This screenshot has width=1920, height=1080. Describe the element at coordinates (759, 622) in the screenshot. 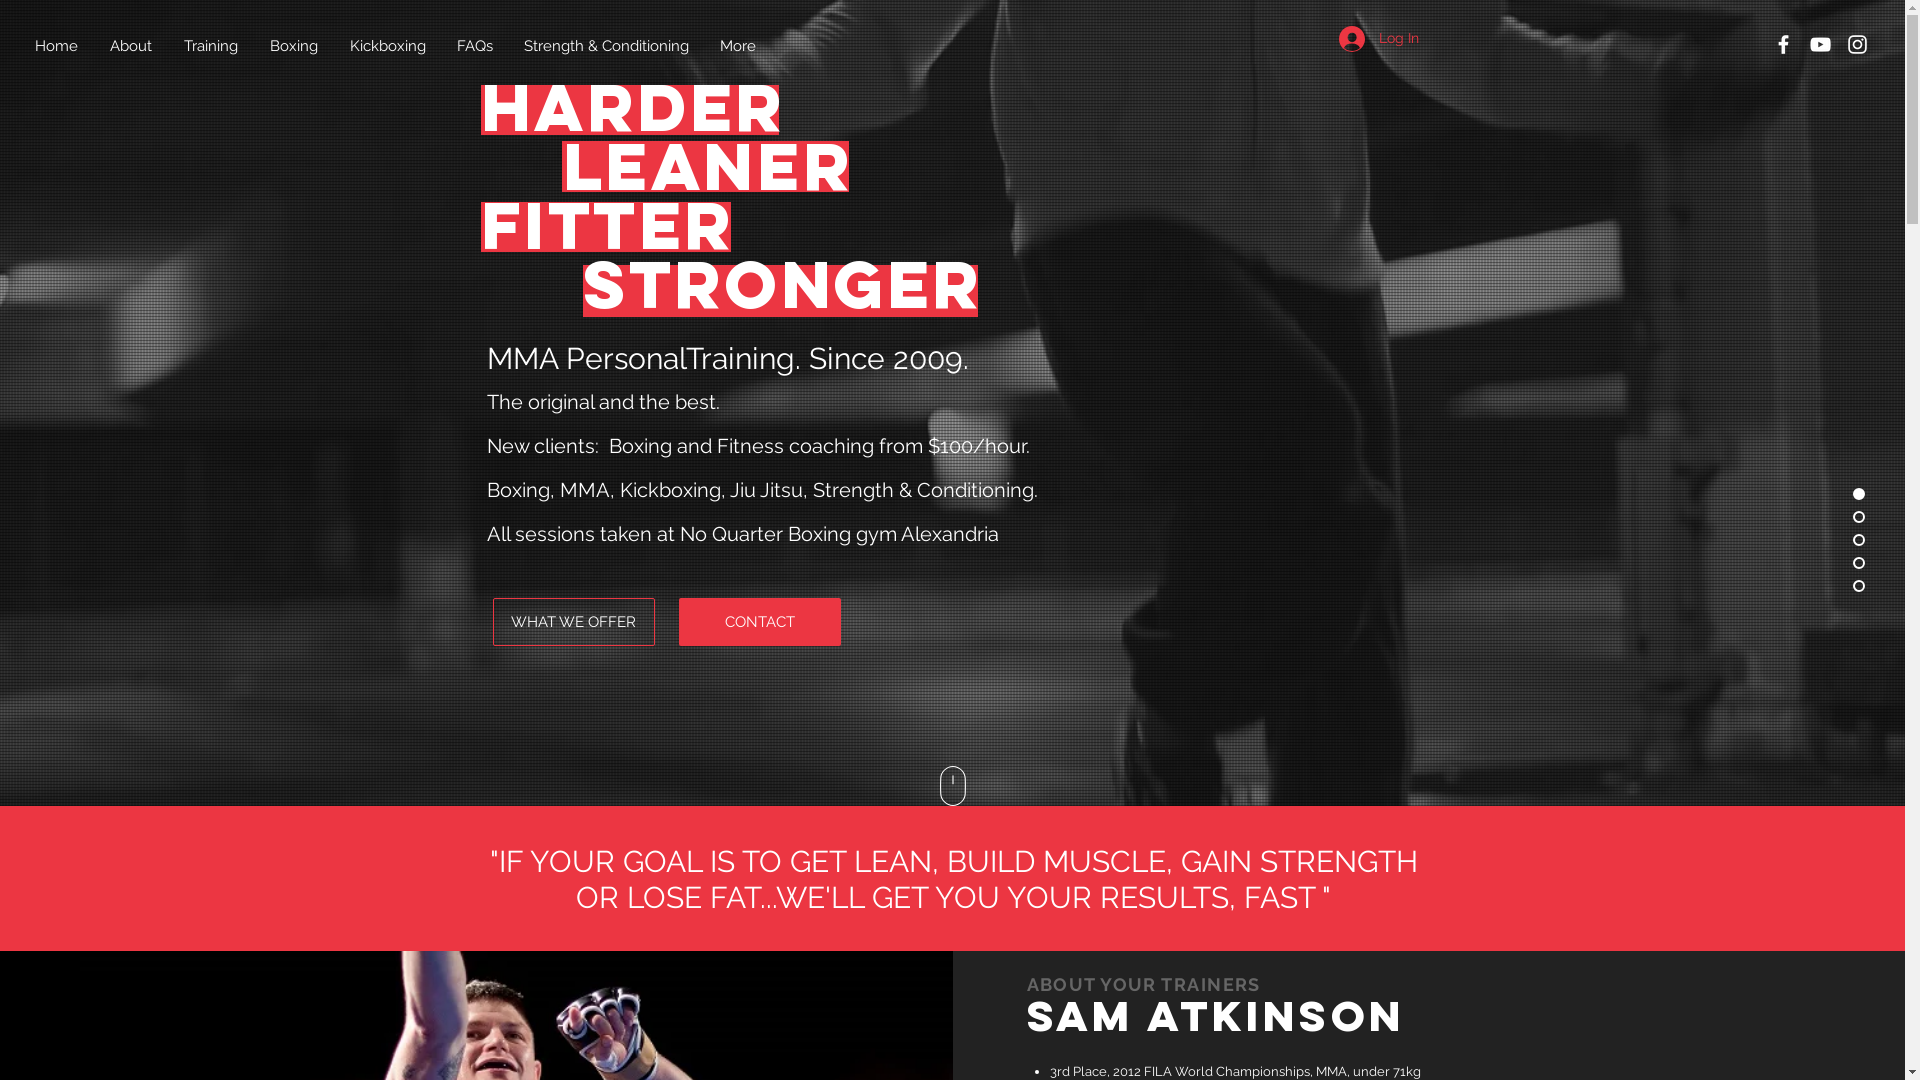

I see `CONTACT` at that location.